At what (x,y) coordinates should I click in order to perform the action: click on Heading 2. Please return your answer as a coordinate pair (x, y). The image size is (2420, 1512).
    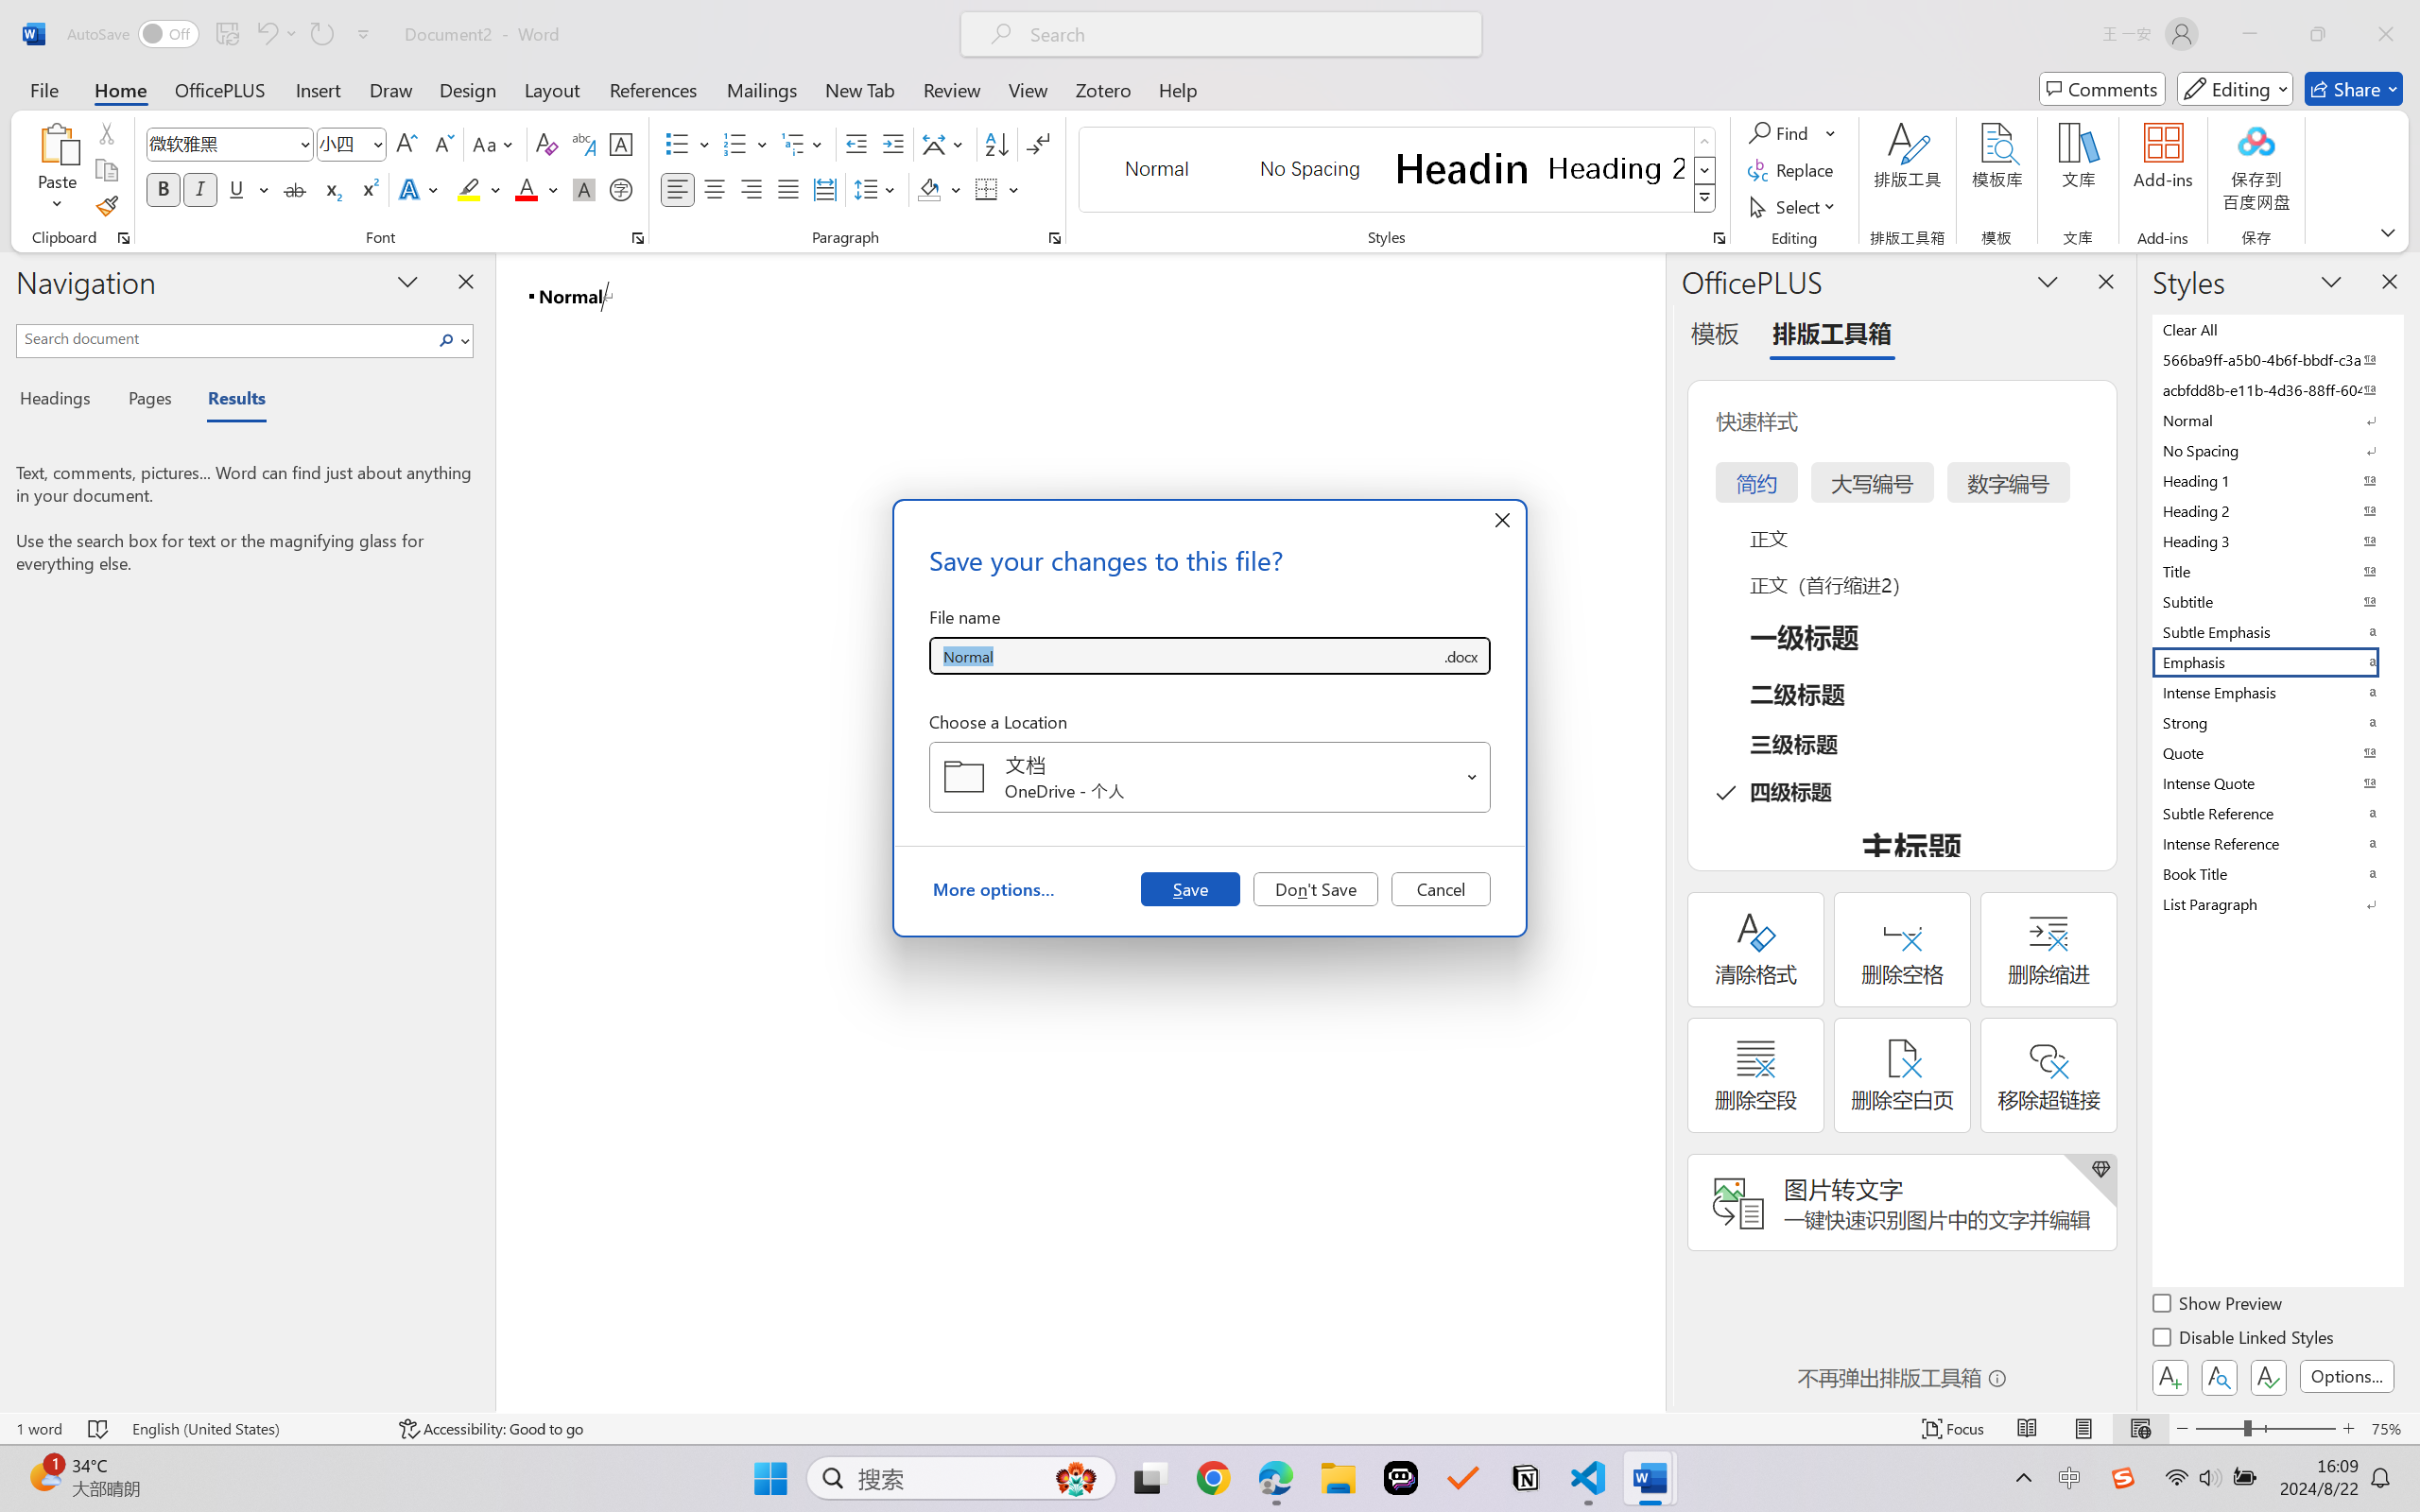
    Looking at the image, I should click on (1616, 168).